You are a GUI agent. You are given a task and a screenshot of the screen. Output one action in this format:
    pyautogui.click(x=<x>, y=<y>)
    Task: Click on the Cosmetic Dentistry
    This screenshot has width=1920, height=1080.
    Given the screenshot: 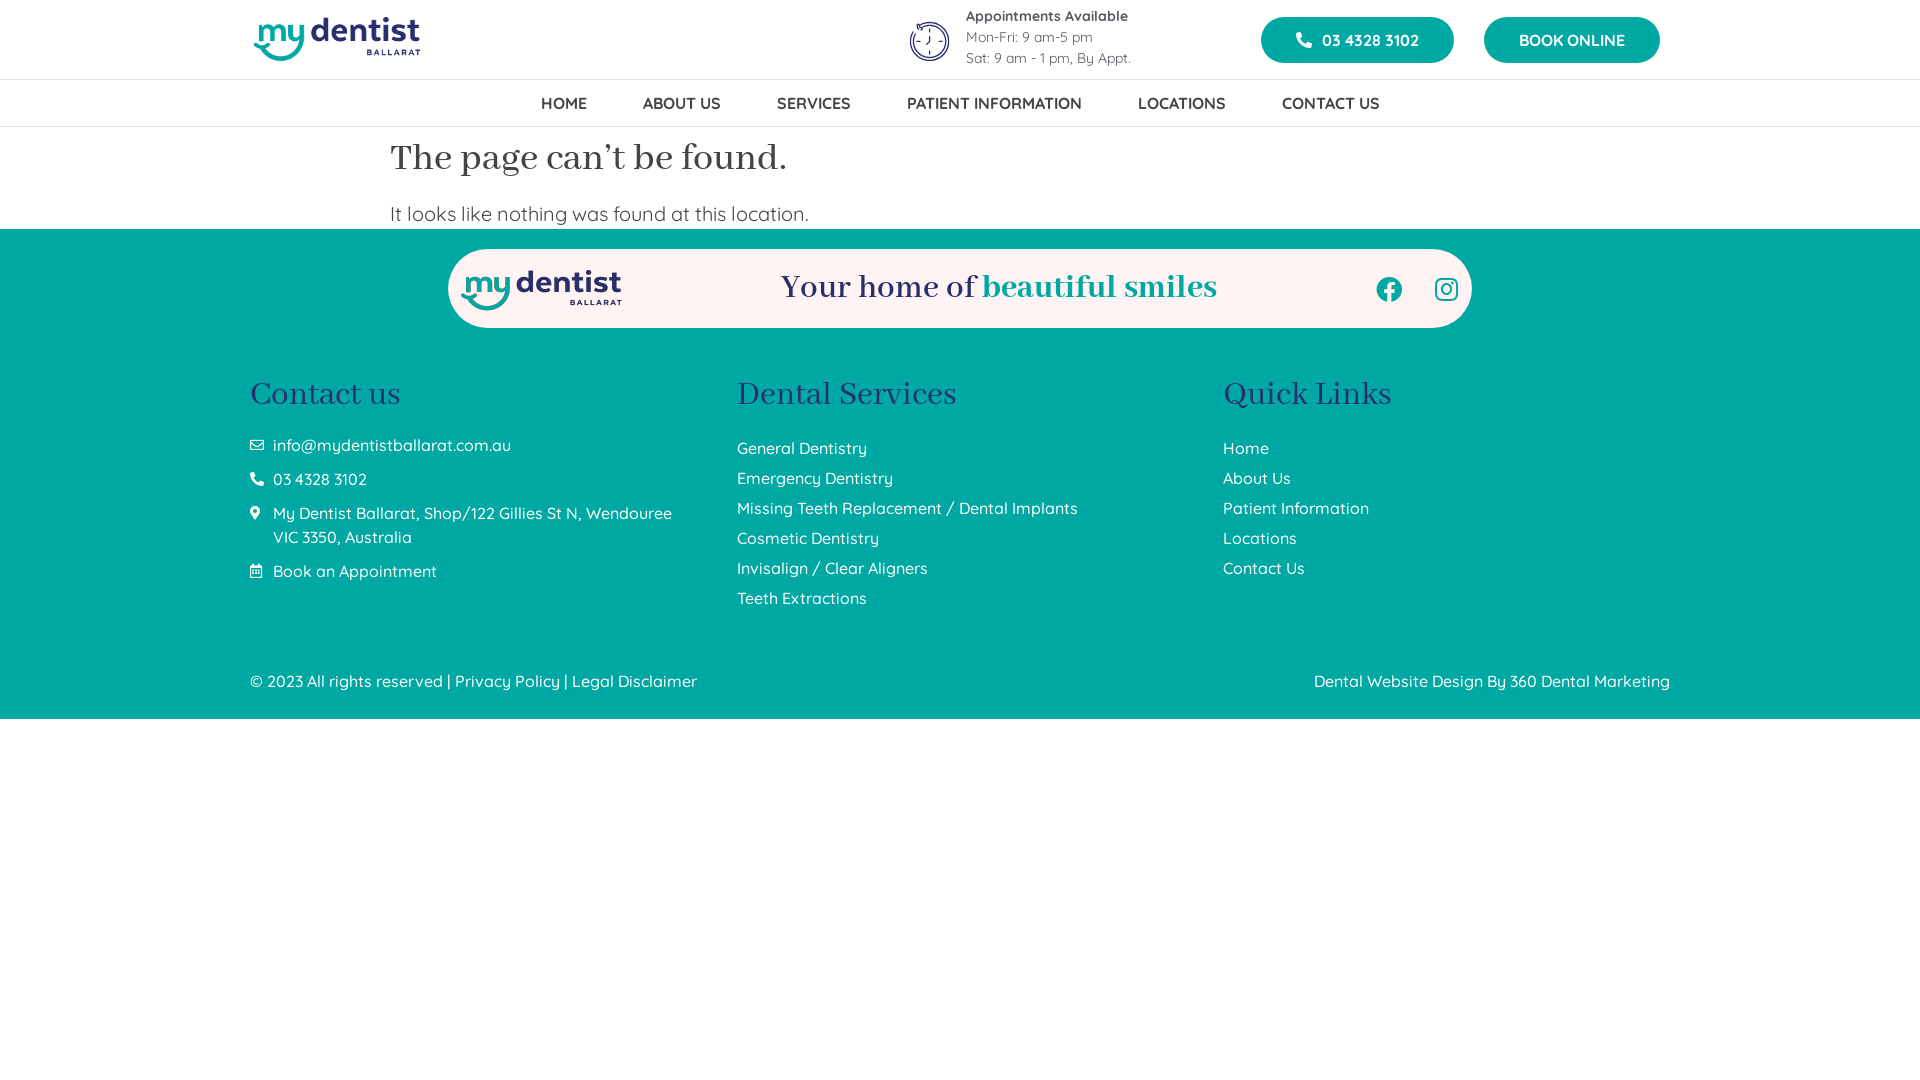 What is the action you would take?
    pyautogui.click(x=960, y=538)
    